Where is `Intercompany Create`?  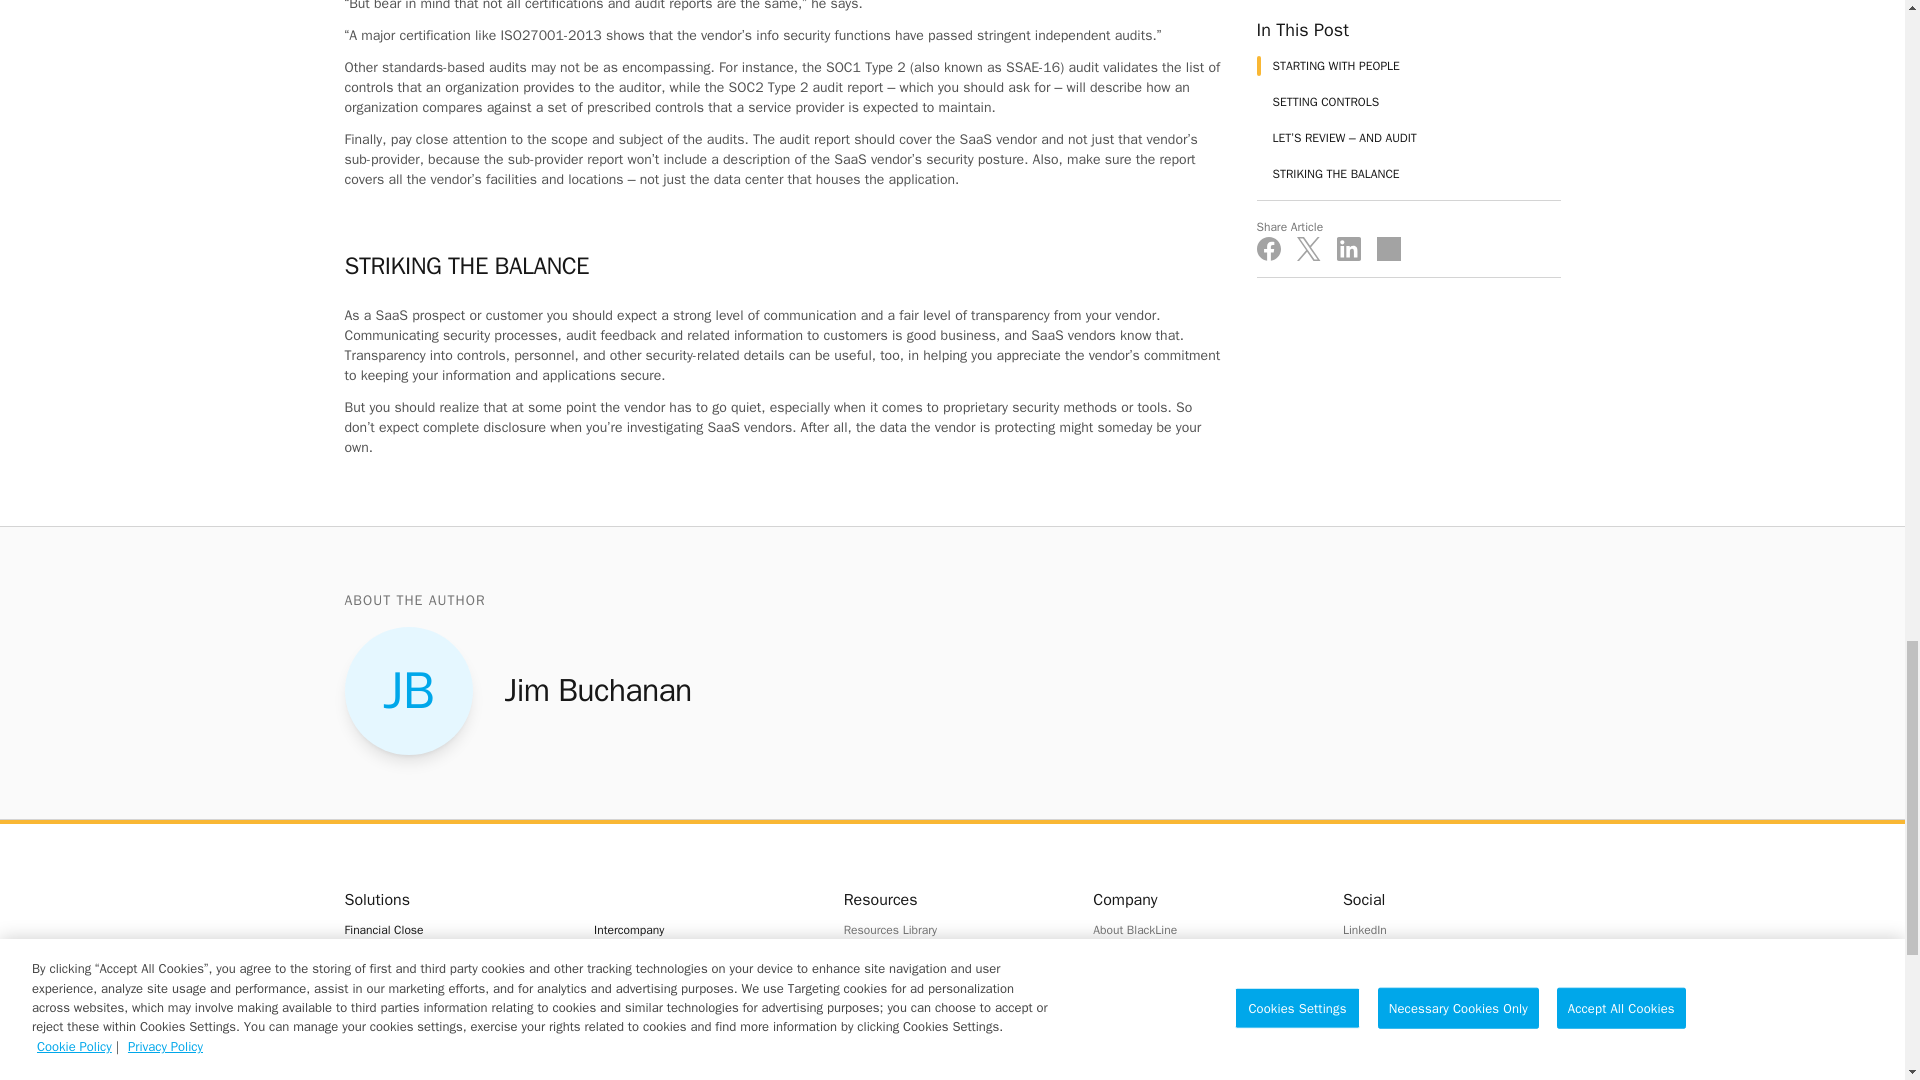
Intercompany Create is located at coordinates (702, 958).